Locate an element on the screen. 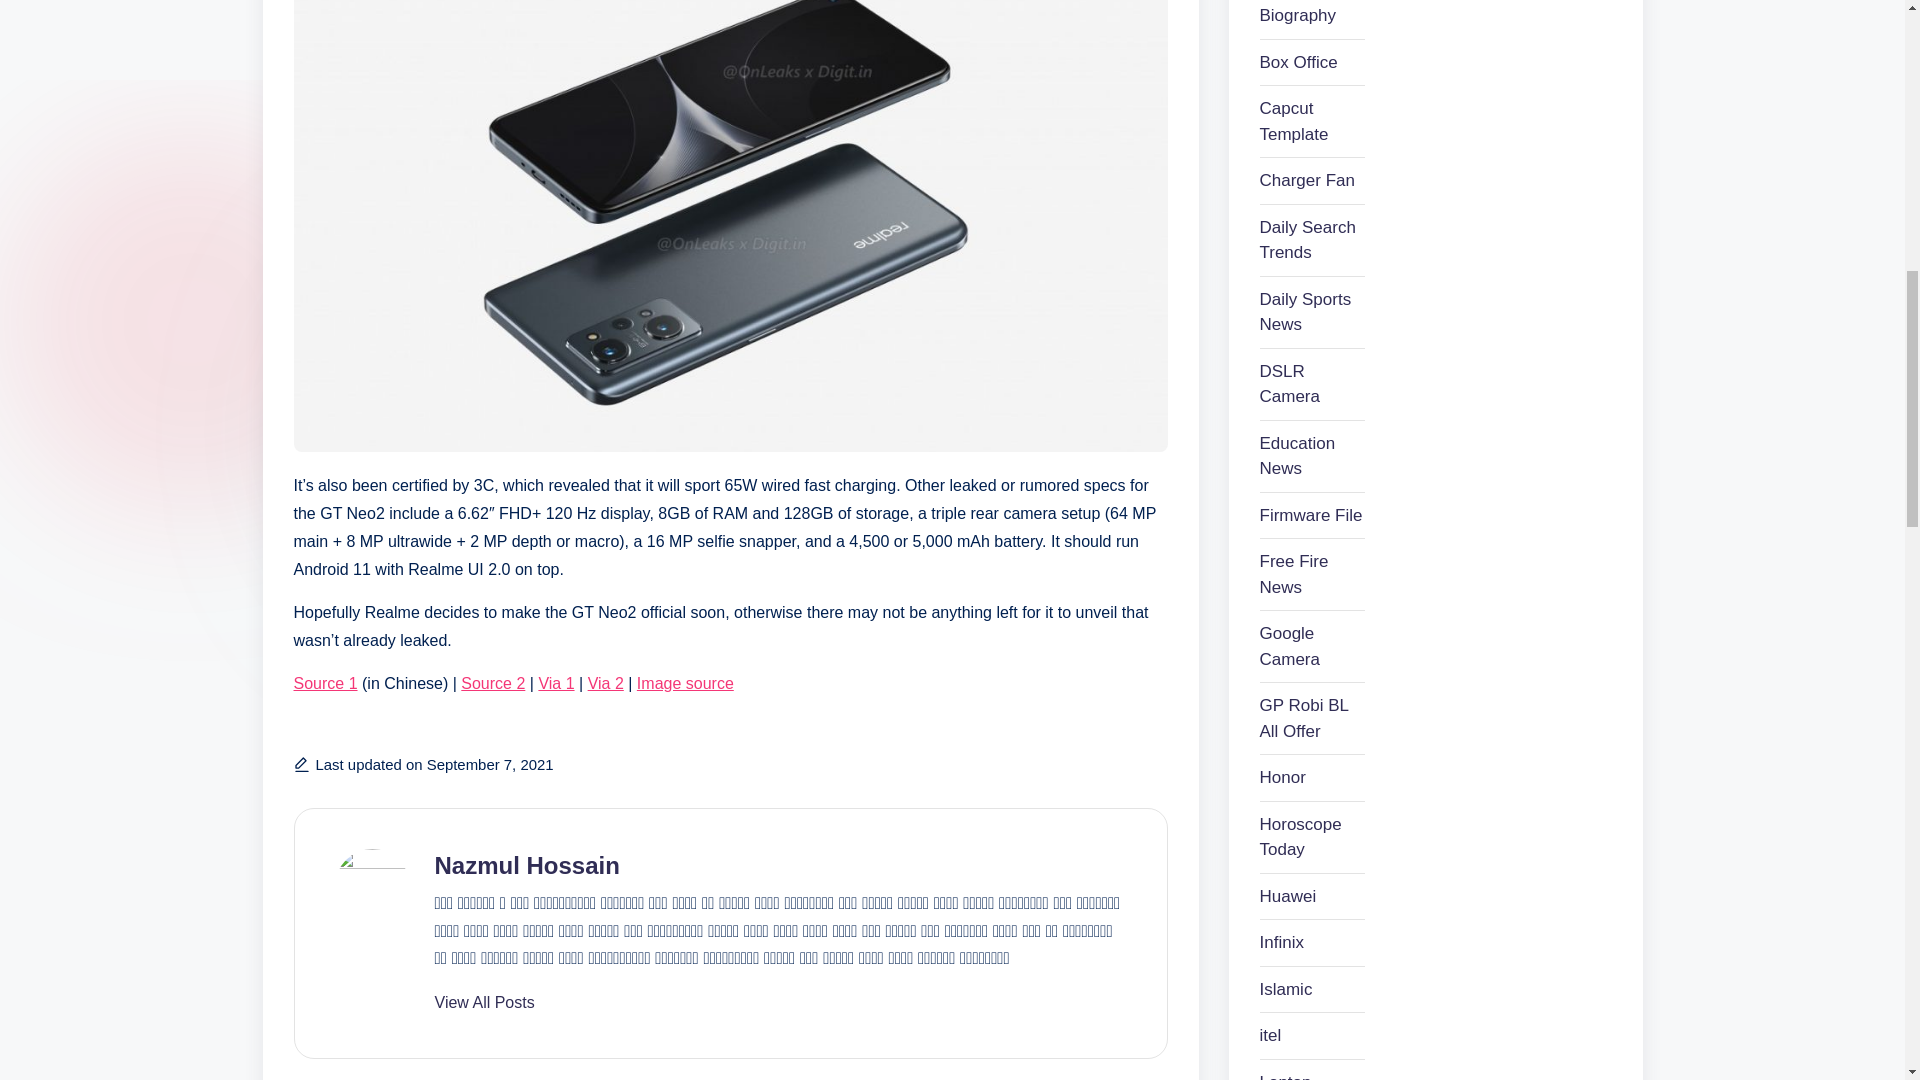 The width and height of the screenshot is (1920, 1080). View All Posts is located at coordinates (483, 1002).